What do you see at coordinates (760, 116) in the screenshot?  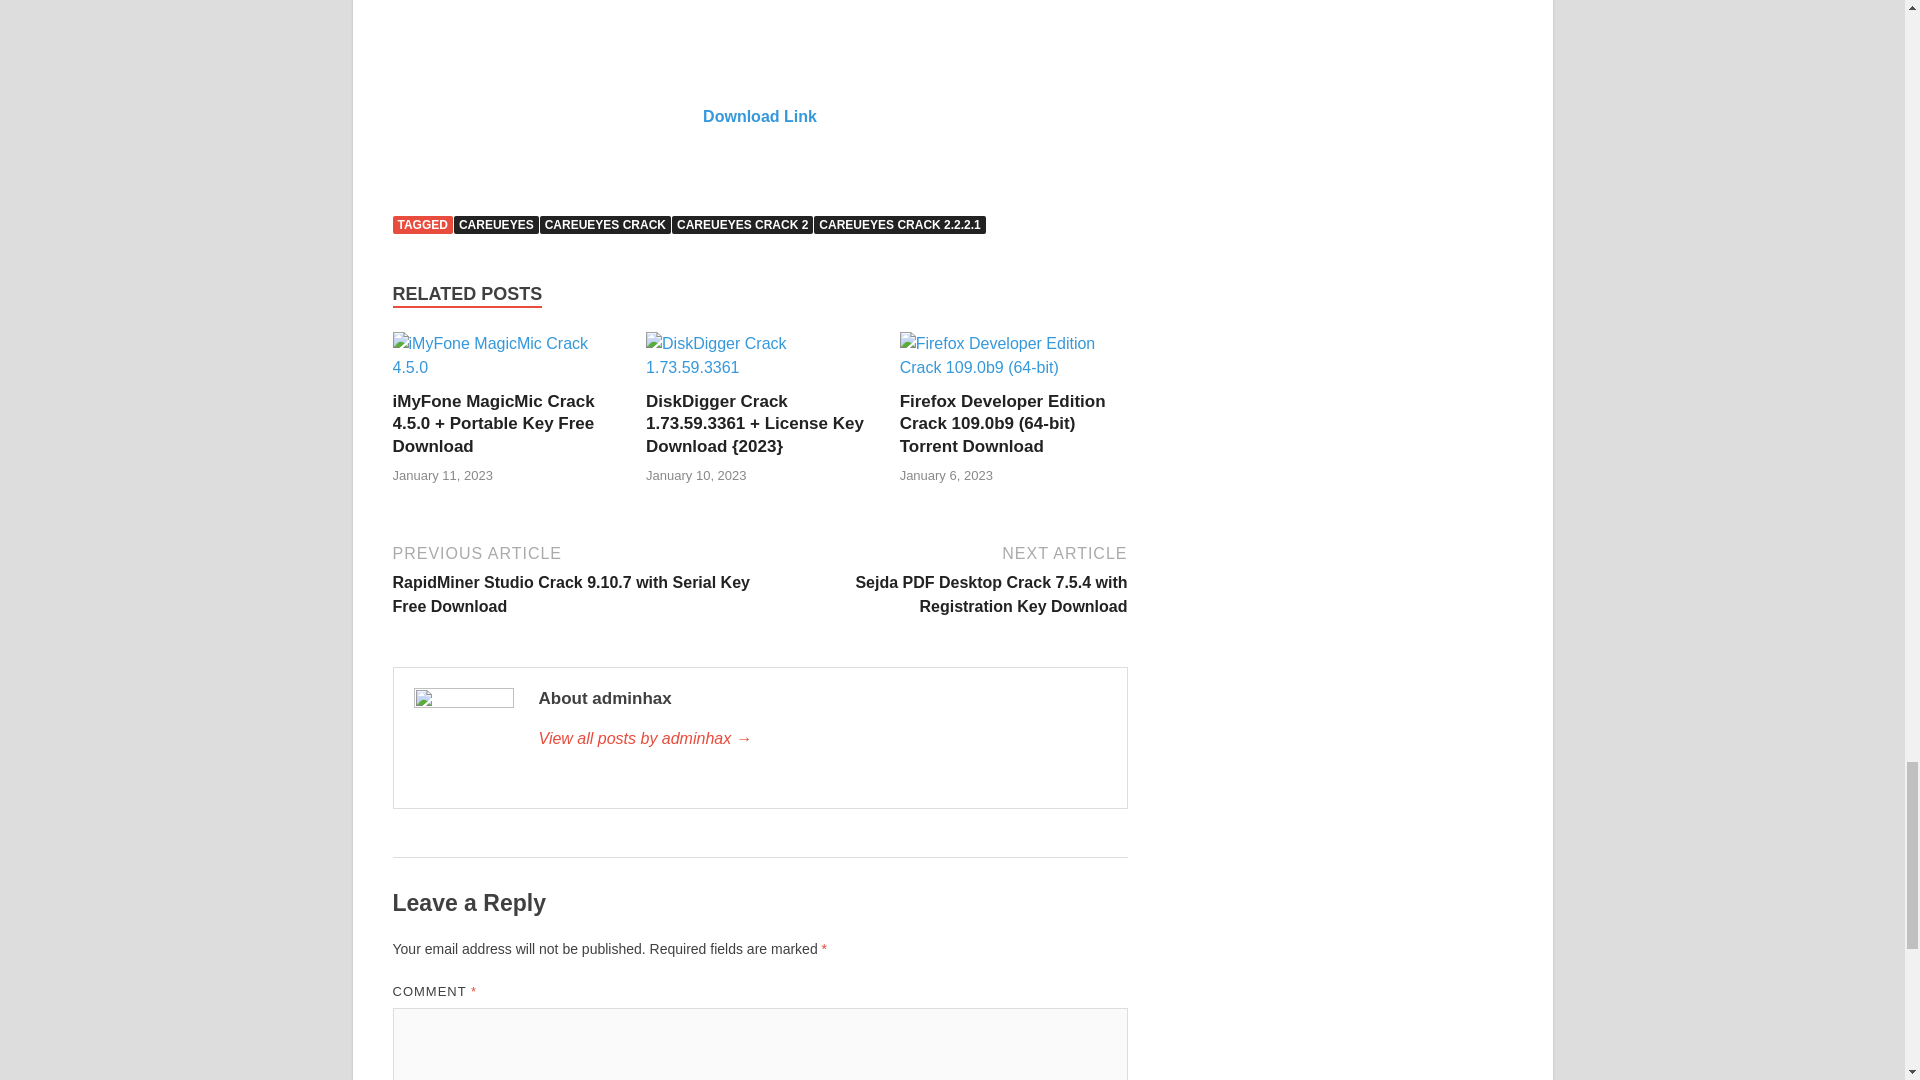 I see `Download Link` at bounding box center [760, 116].